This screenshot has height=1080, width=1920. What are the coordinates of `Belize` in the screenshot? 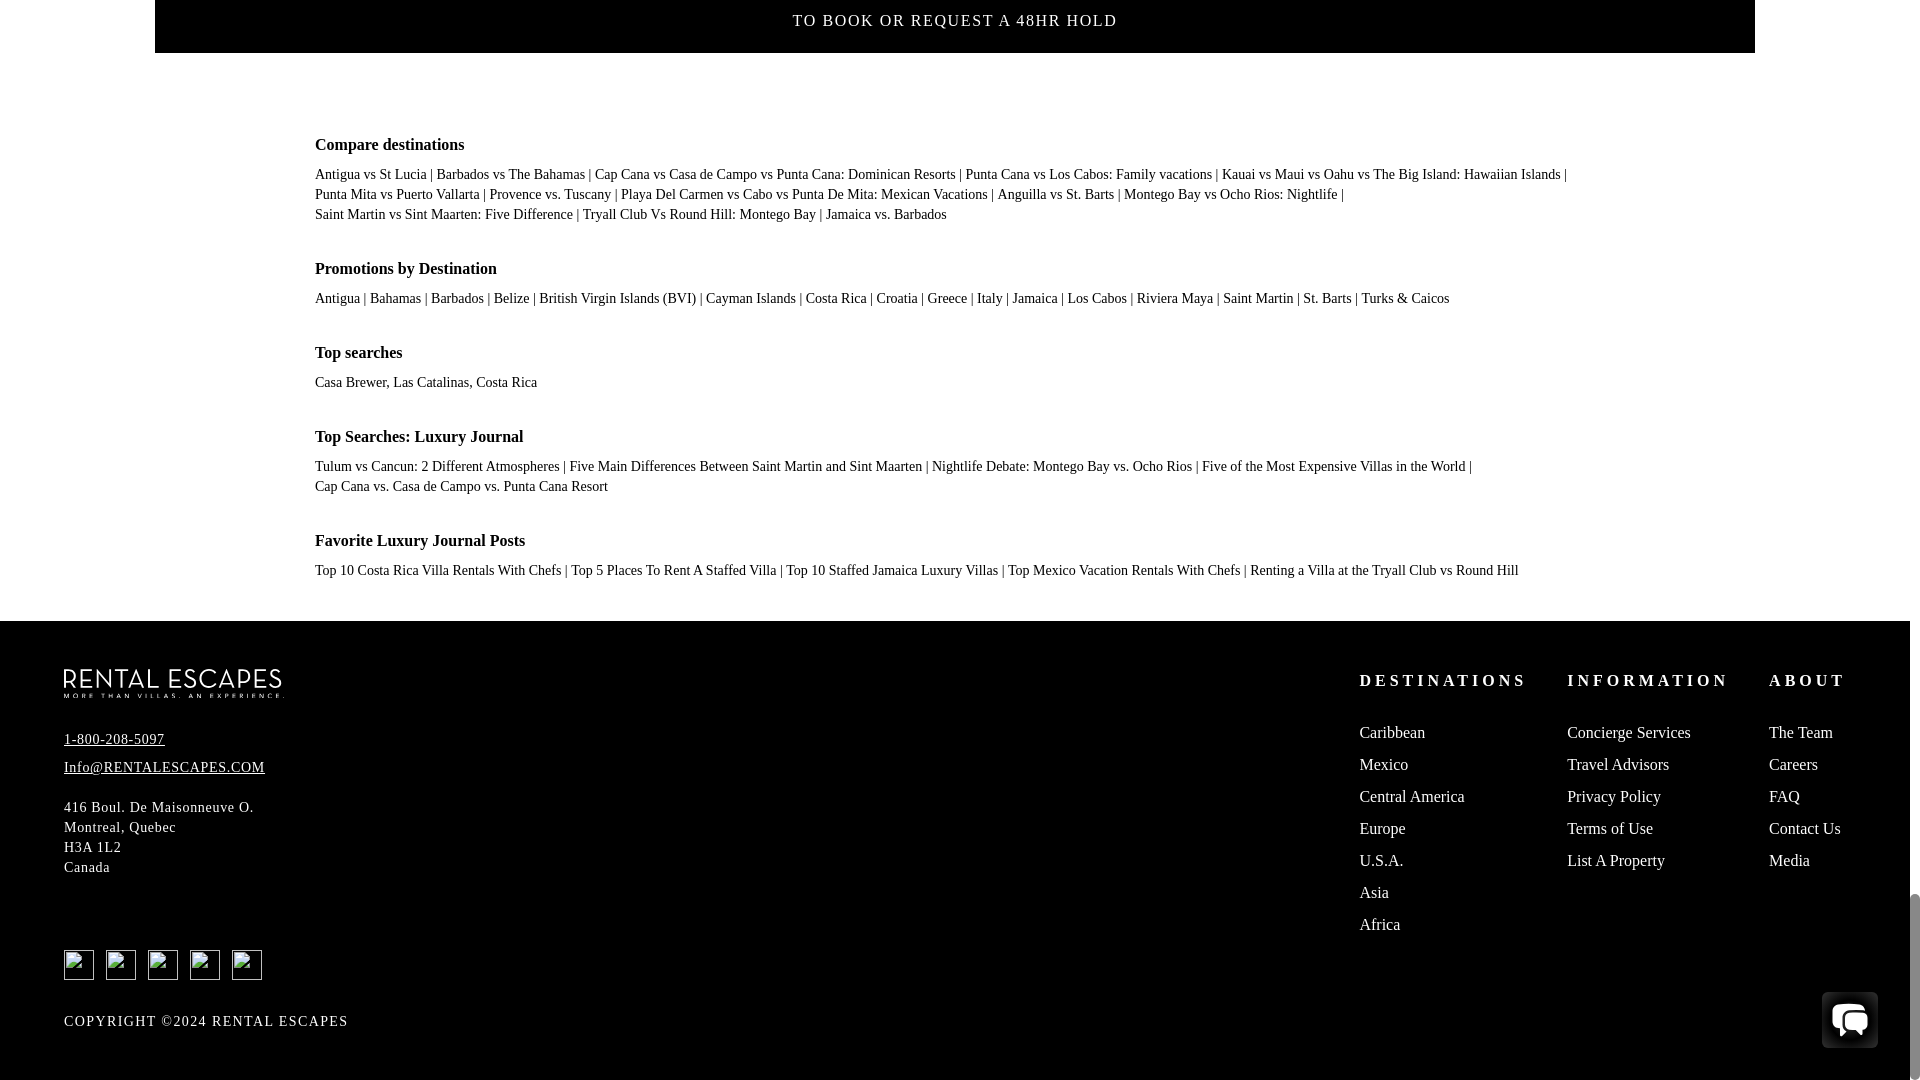 It's located at (511, 298).